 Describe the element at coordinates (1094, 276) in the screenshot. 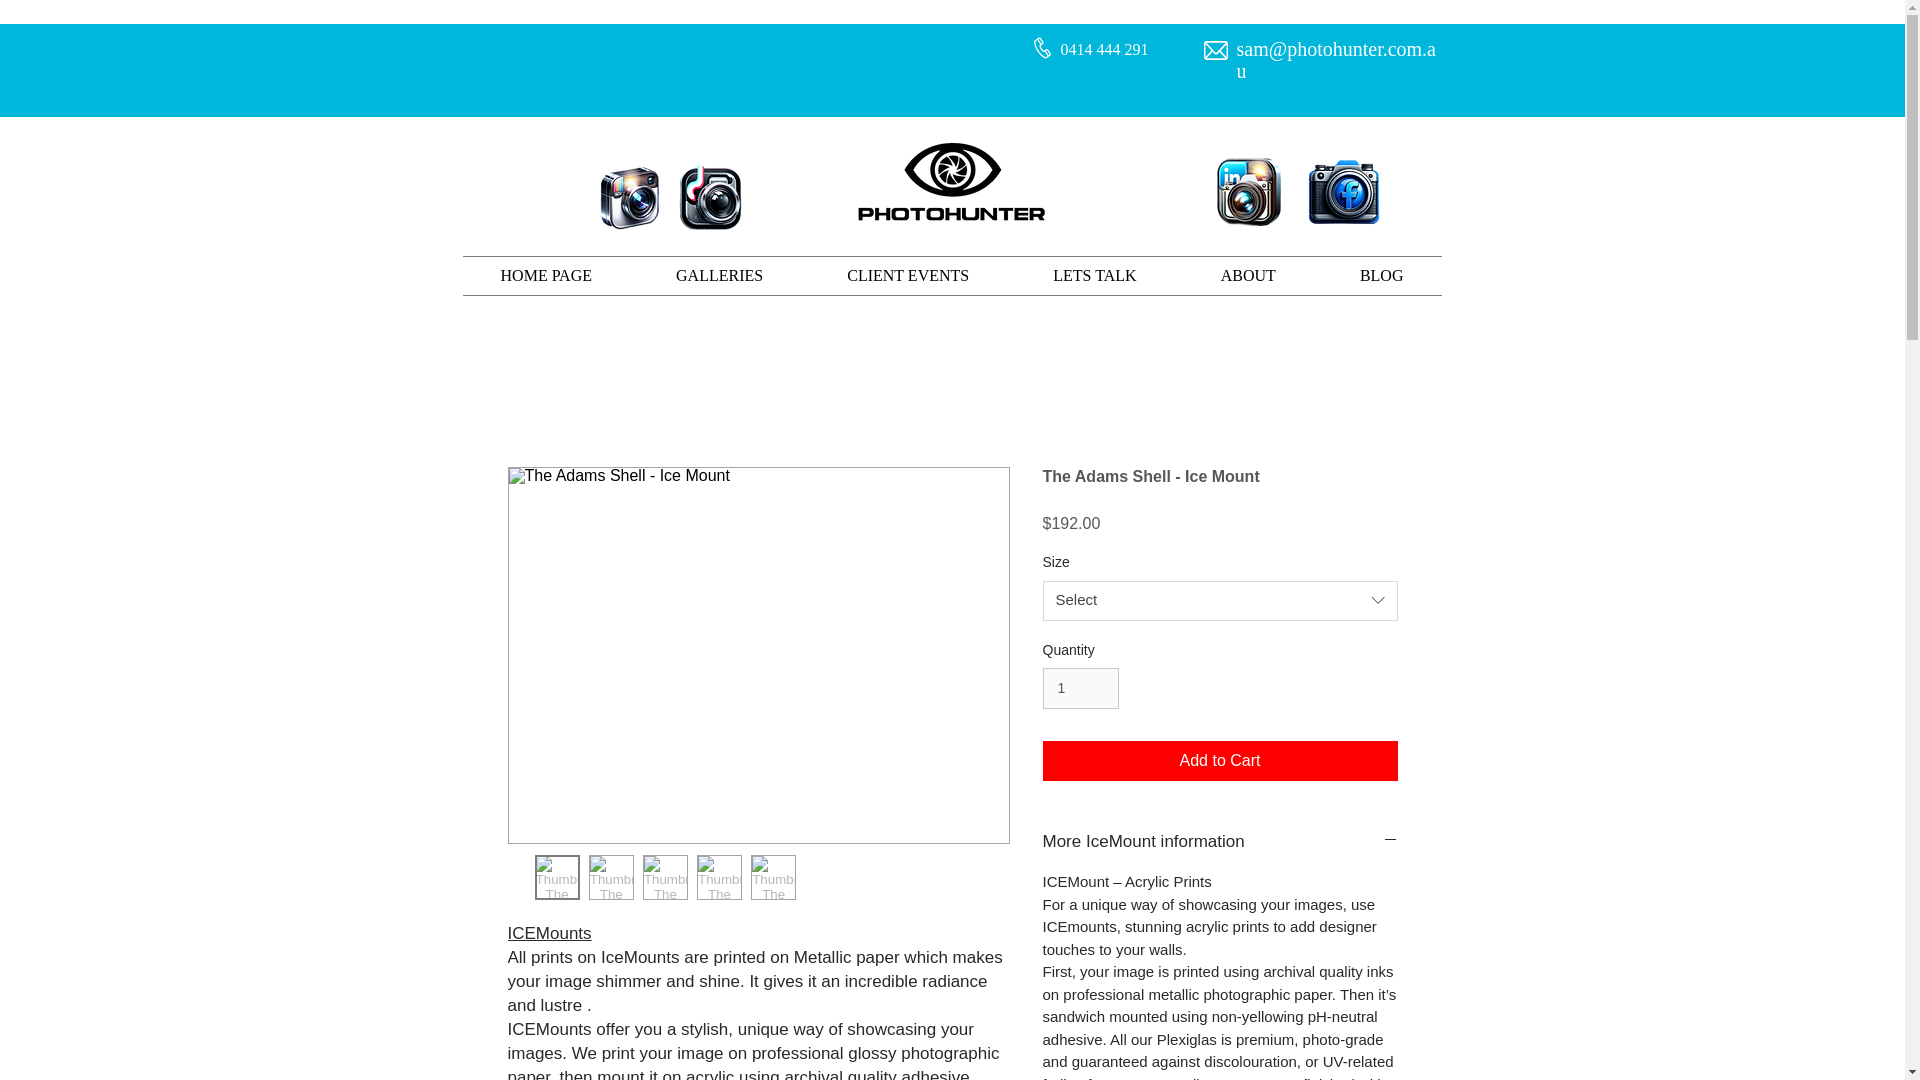

I see `LETS TALK` at that location.